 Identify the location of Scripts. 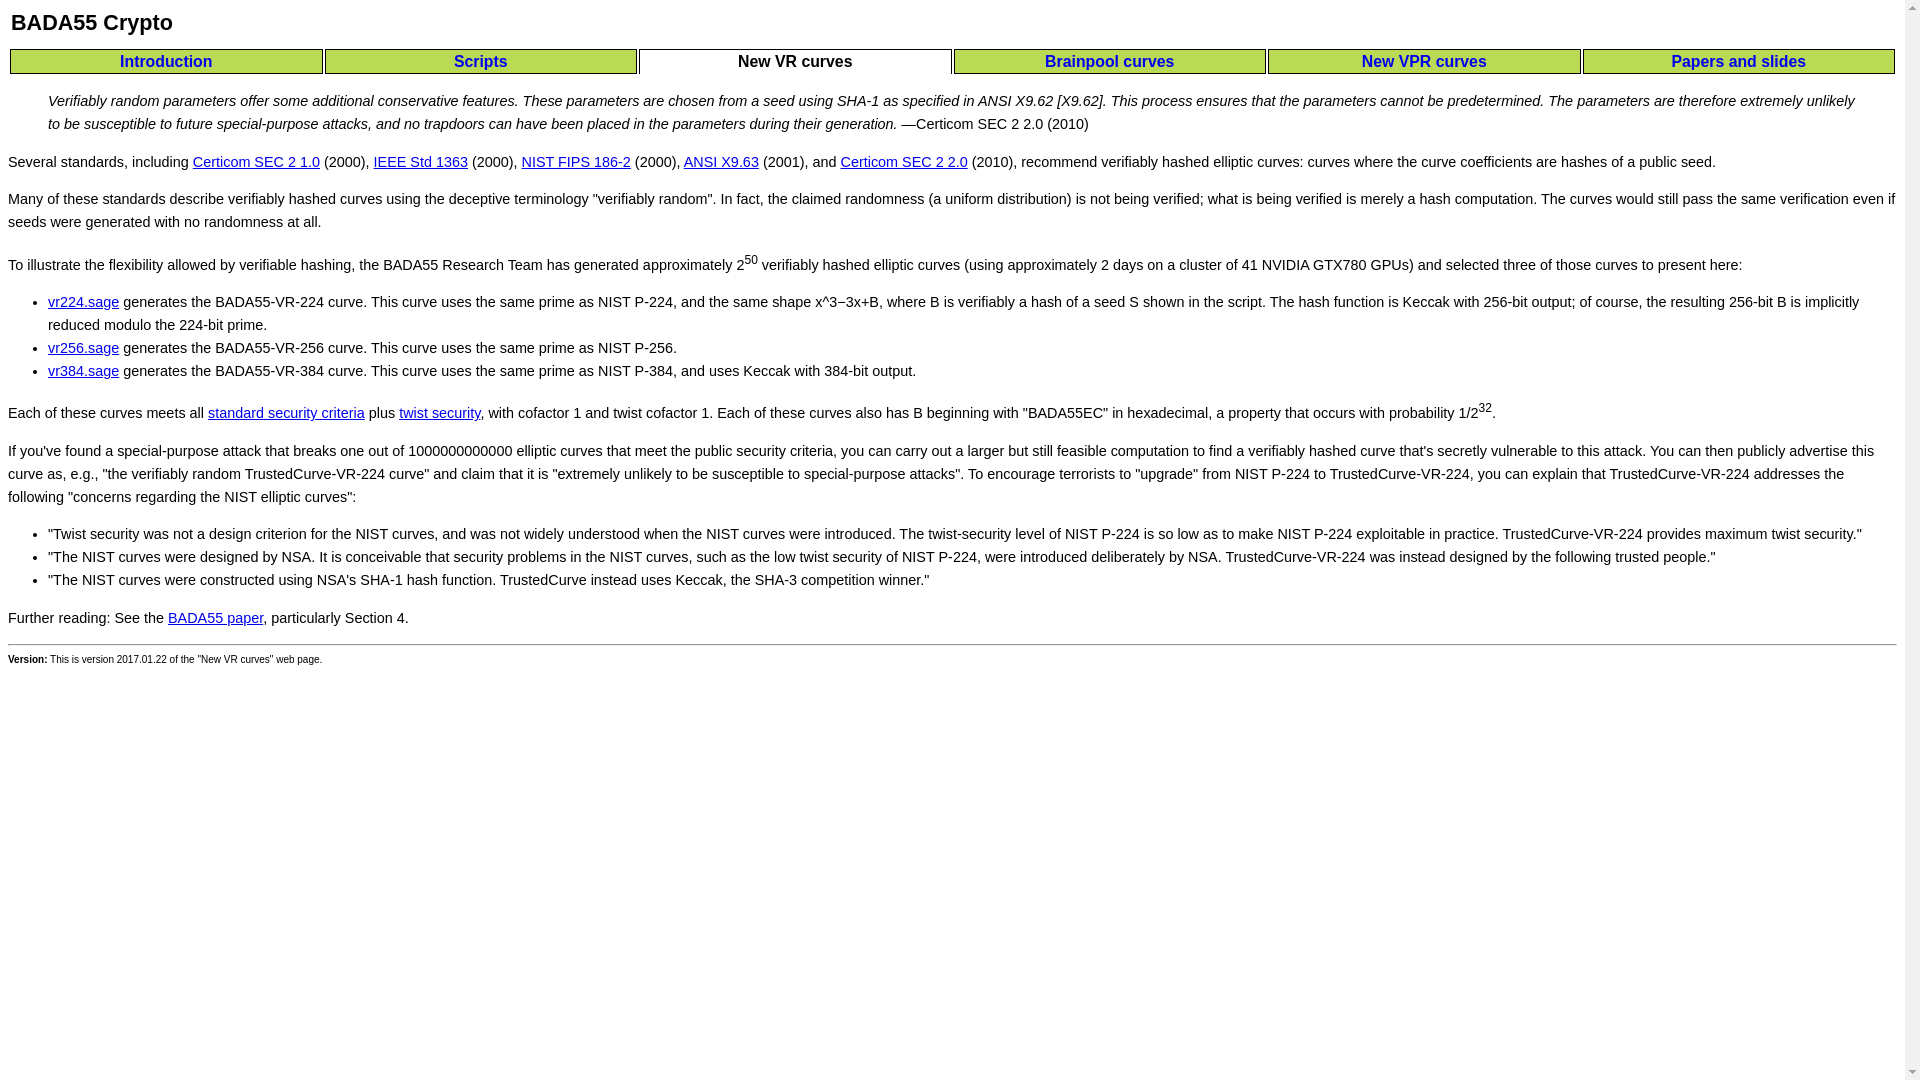
(482, 61).